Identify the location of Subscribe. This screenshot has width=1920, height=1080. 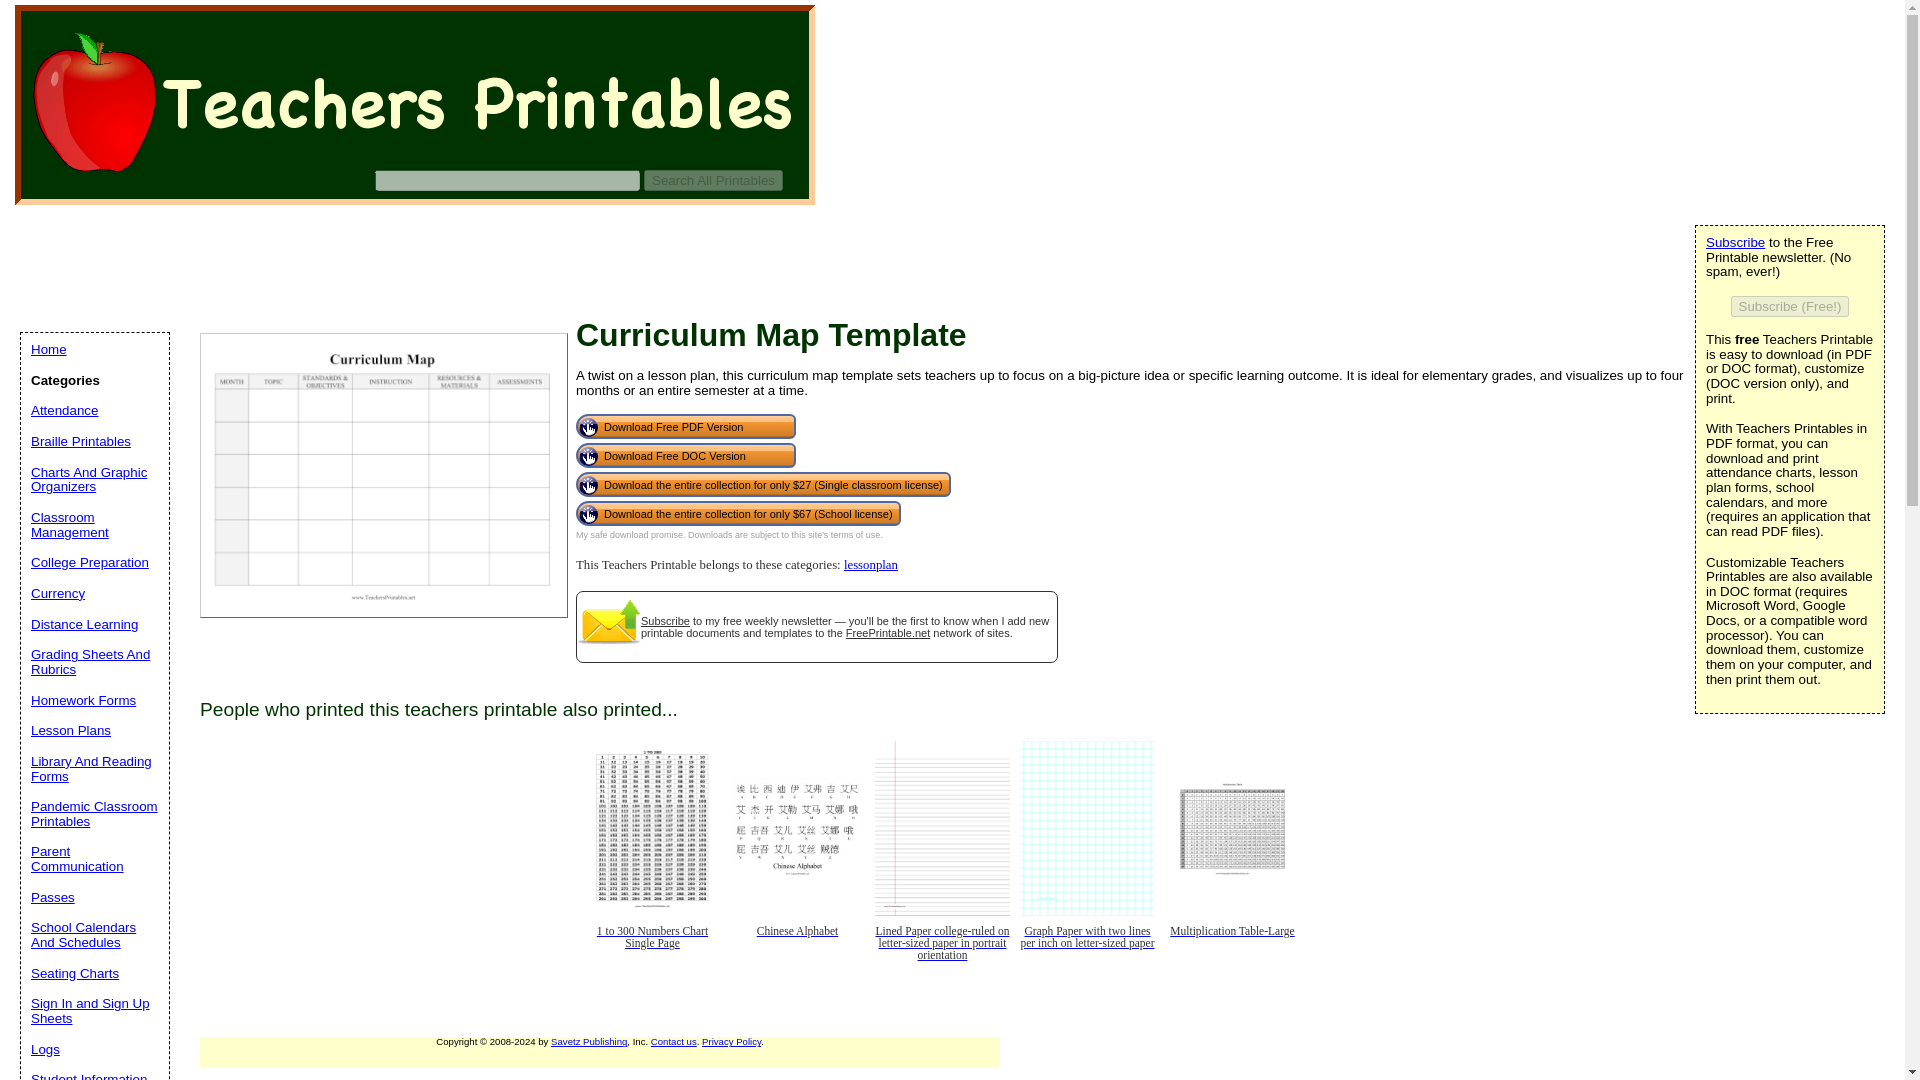
(665, 620).